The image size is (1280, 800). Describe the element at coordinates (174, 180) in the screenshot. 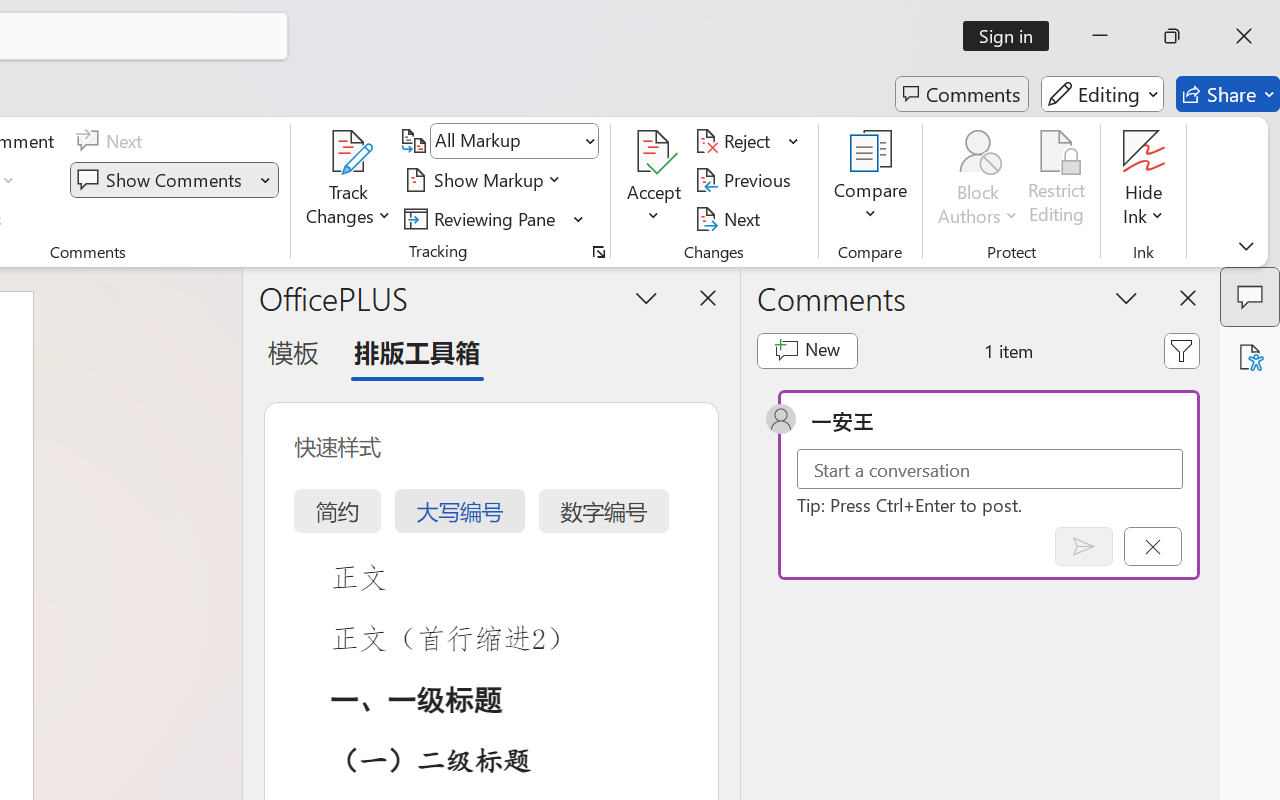

I see `Show Comments` at that location.